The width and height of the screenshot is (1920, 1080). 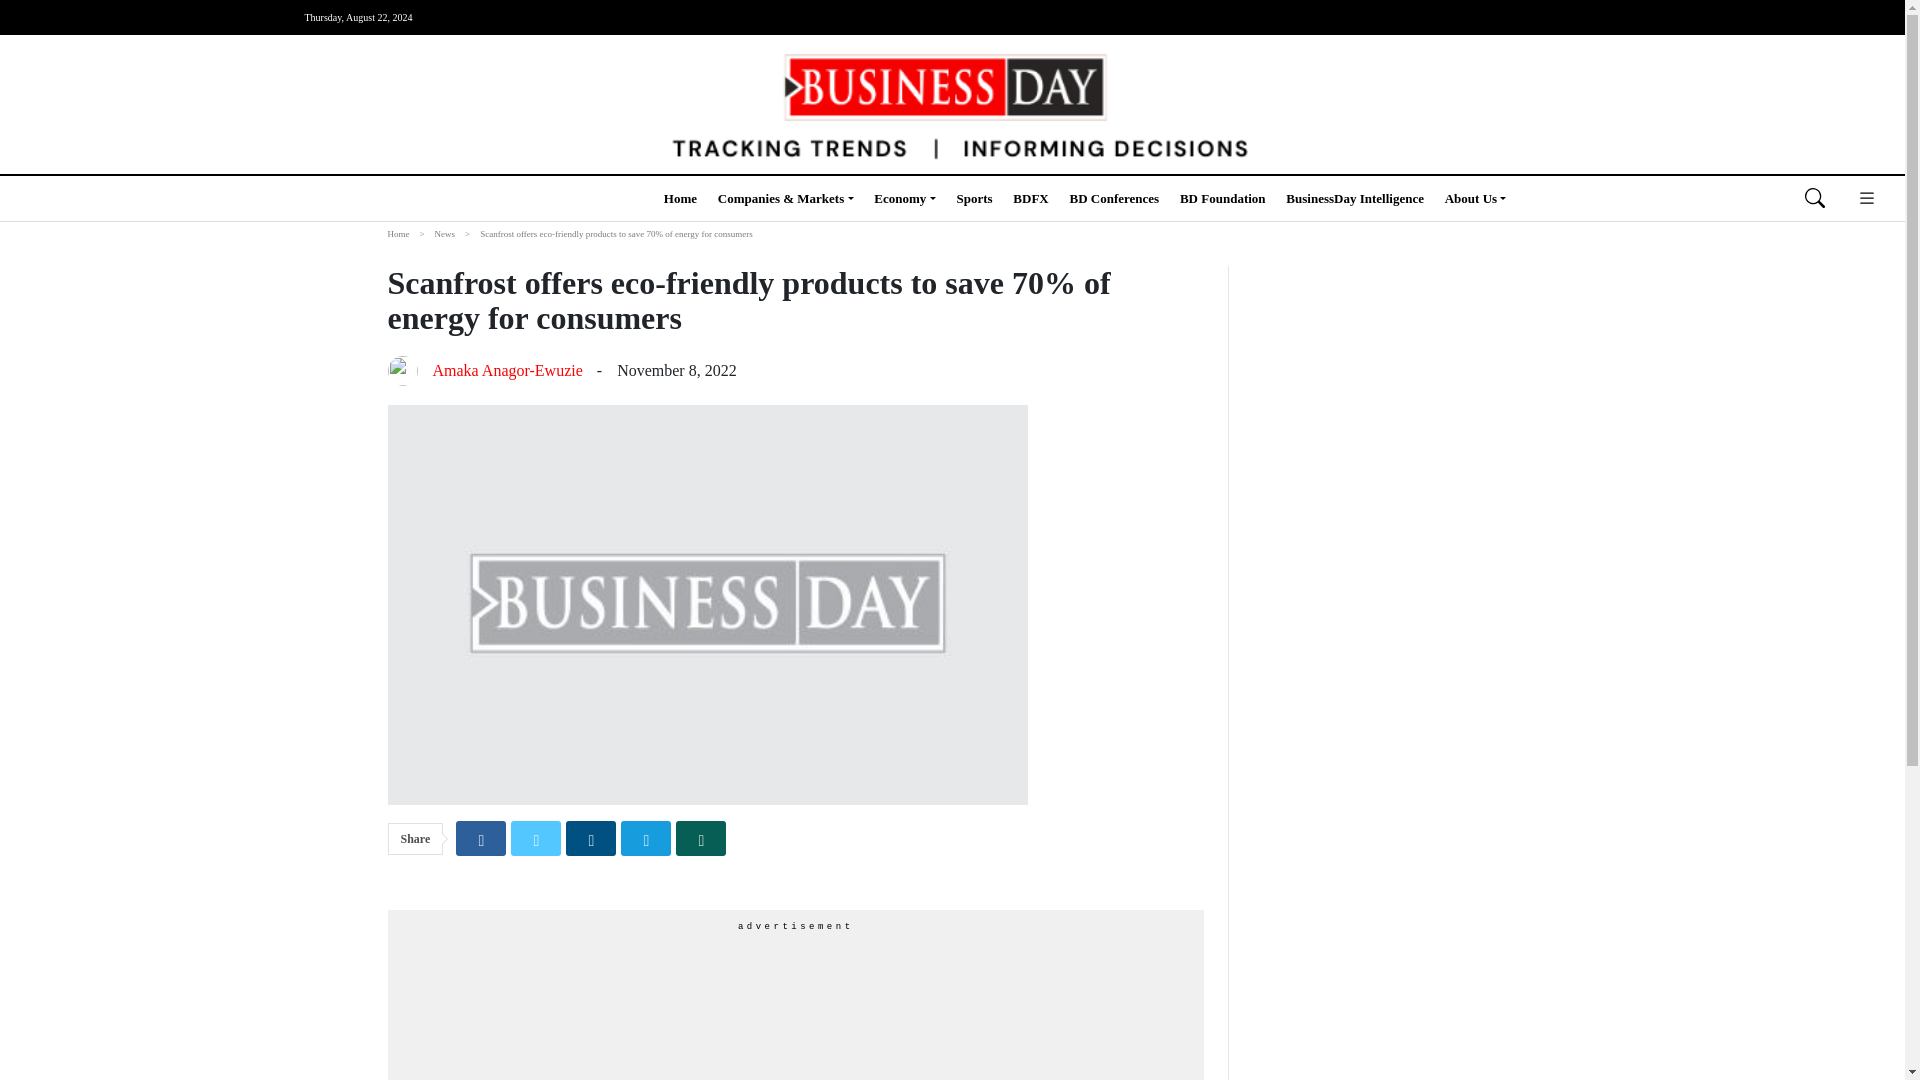 I want to click on BD Foundation, so click(x=1222, y=198).